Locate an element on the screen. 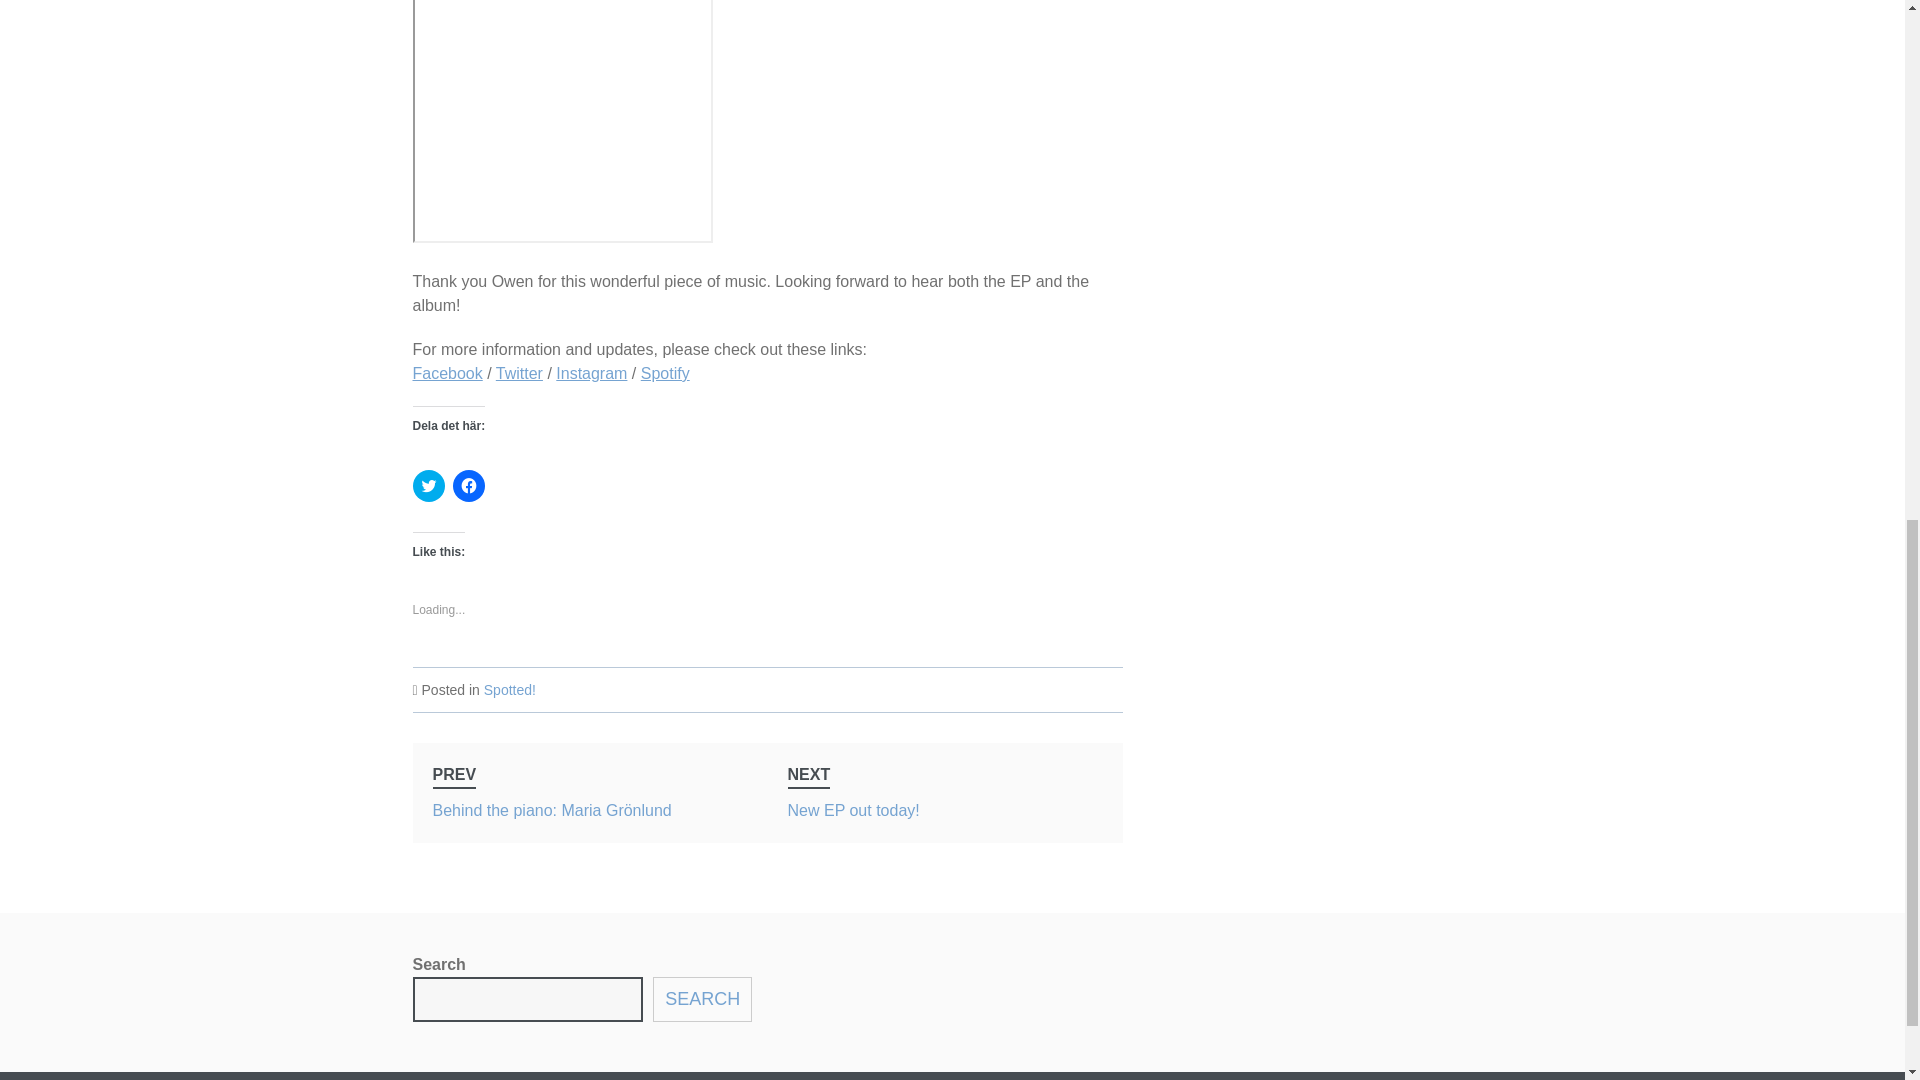 Image resolution: width=1920 pixels, height=1080 pixels. Click to share on Facebook is located at coordinates (446, 374).